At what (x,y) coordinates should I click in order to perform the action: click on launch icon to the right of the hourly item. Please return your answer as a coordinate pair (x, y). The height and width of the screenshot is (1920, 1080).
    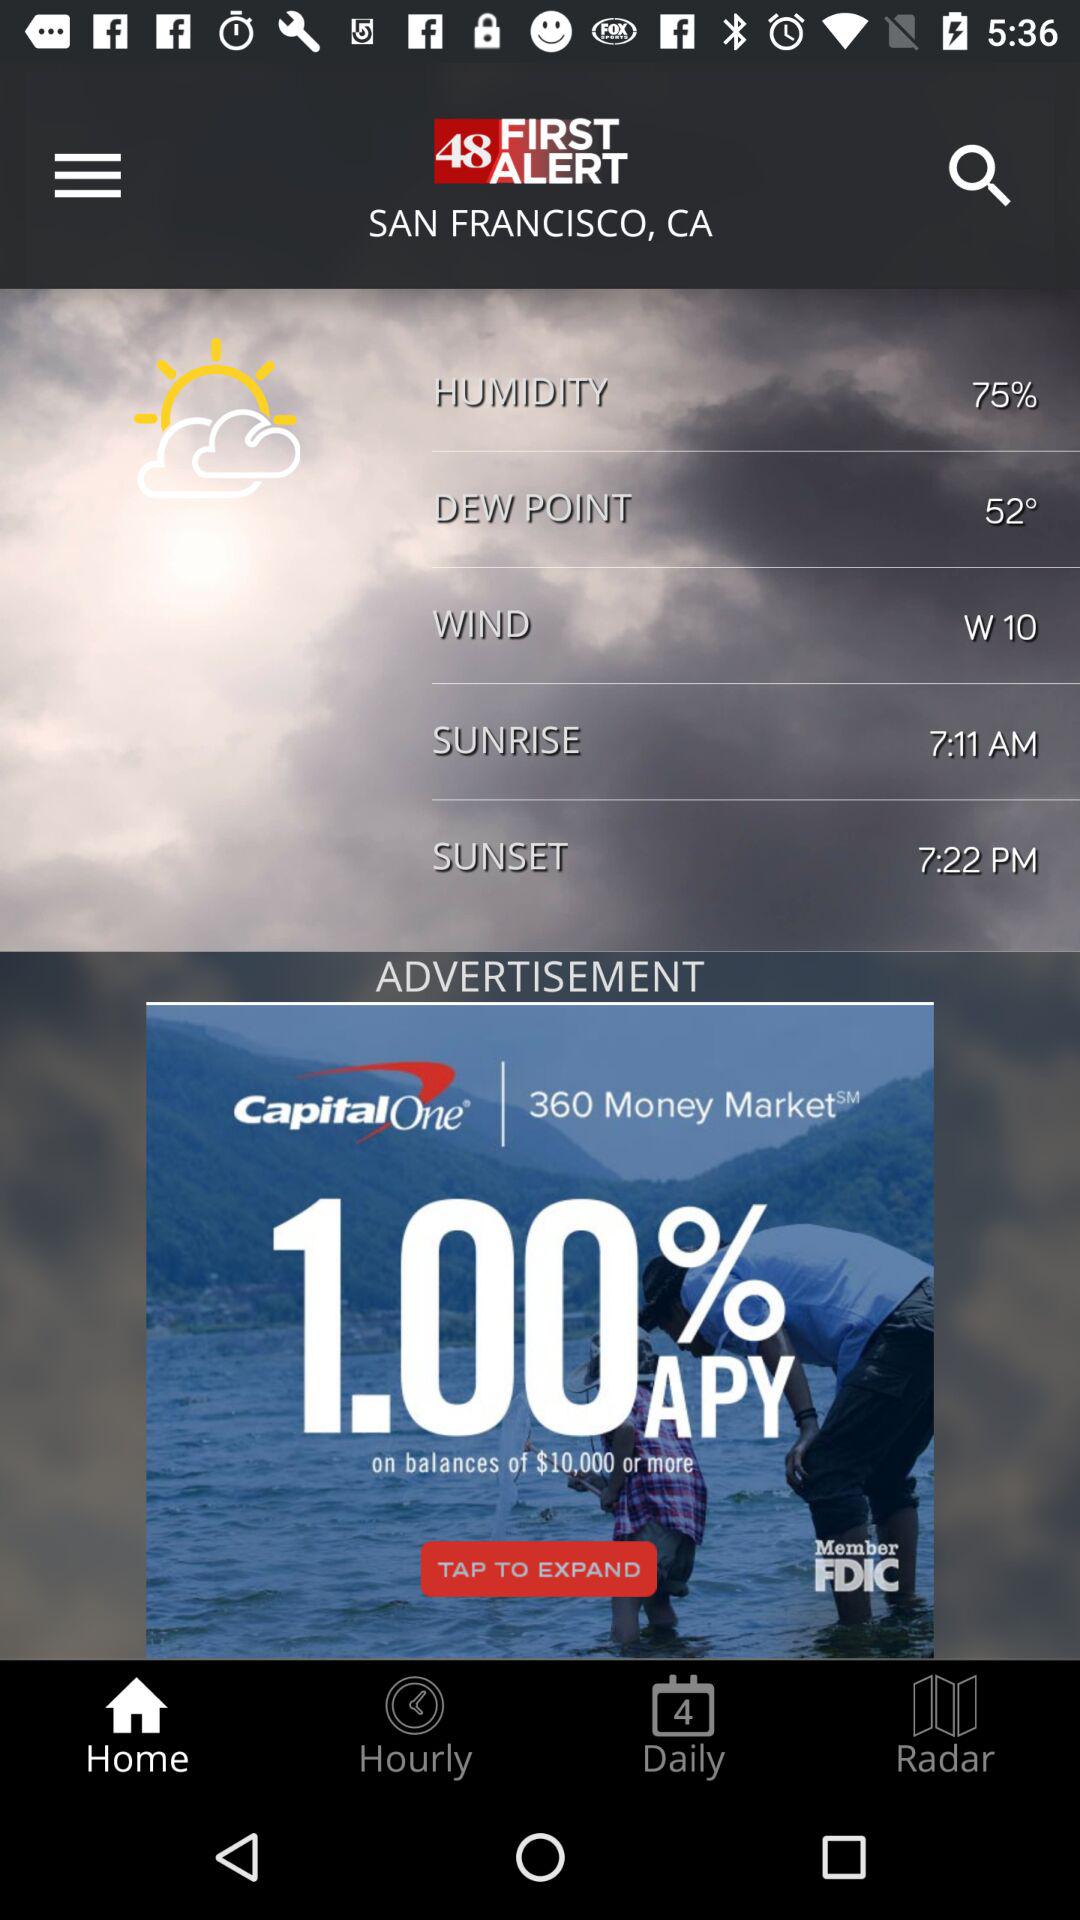
    Looking at the image, I should click on (683, 1726).